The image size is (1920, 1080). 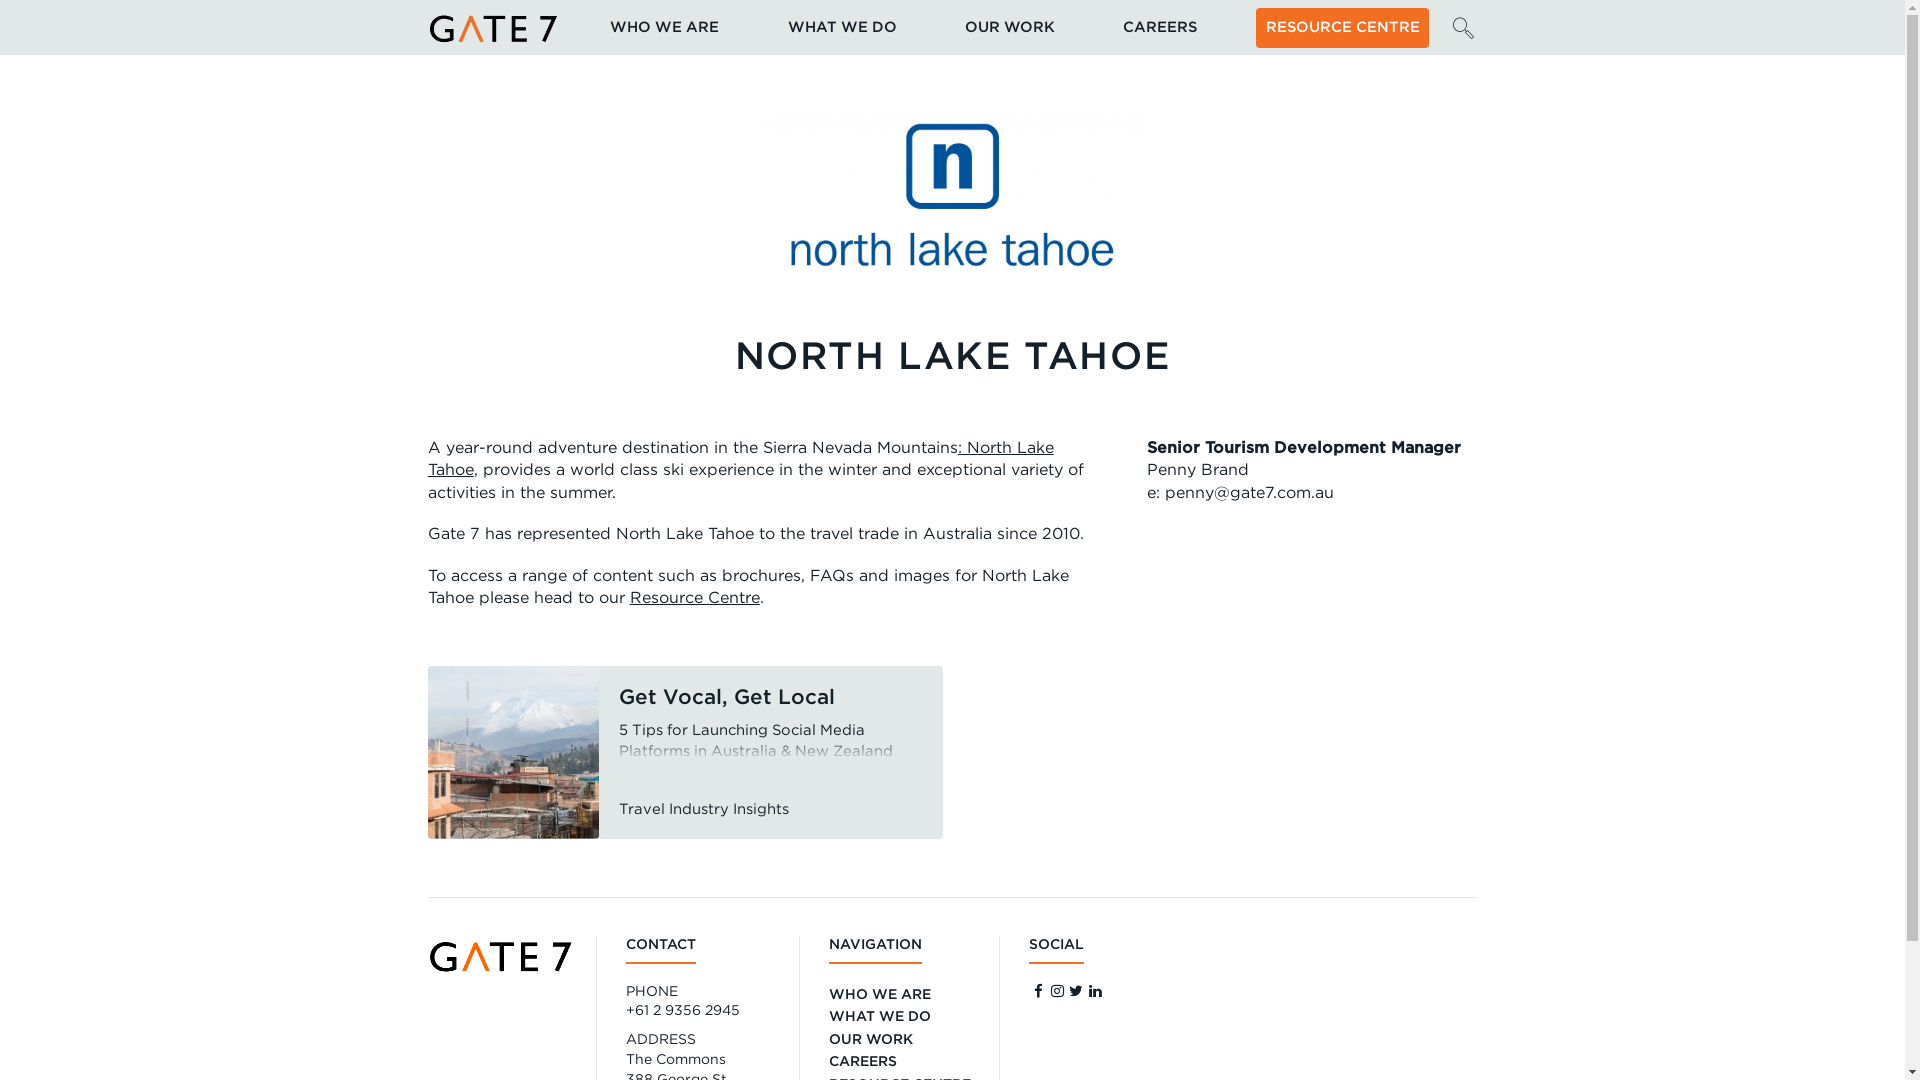 I want to click on RESOURCE CENTRE, so click(x=1342, y=28).